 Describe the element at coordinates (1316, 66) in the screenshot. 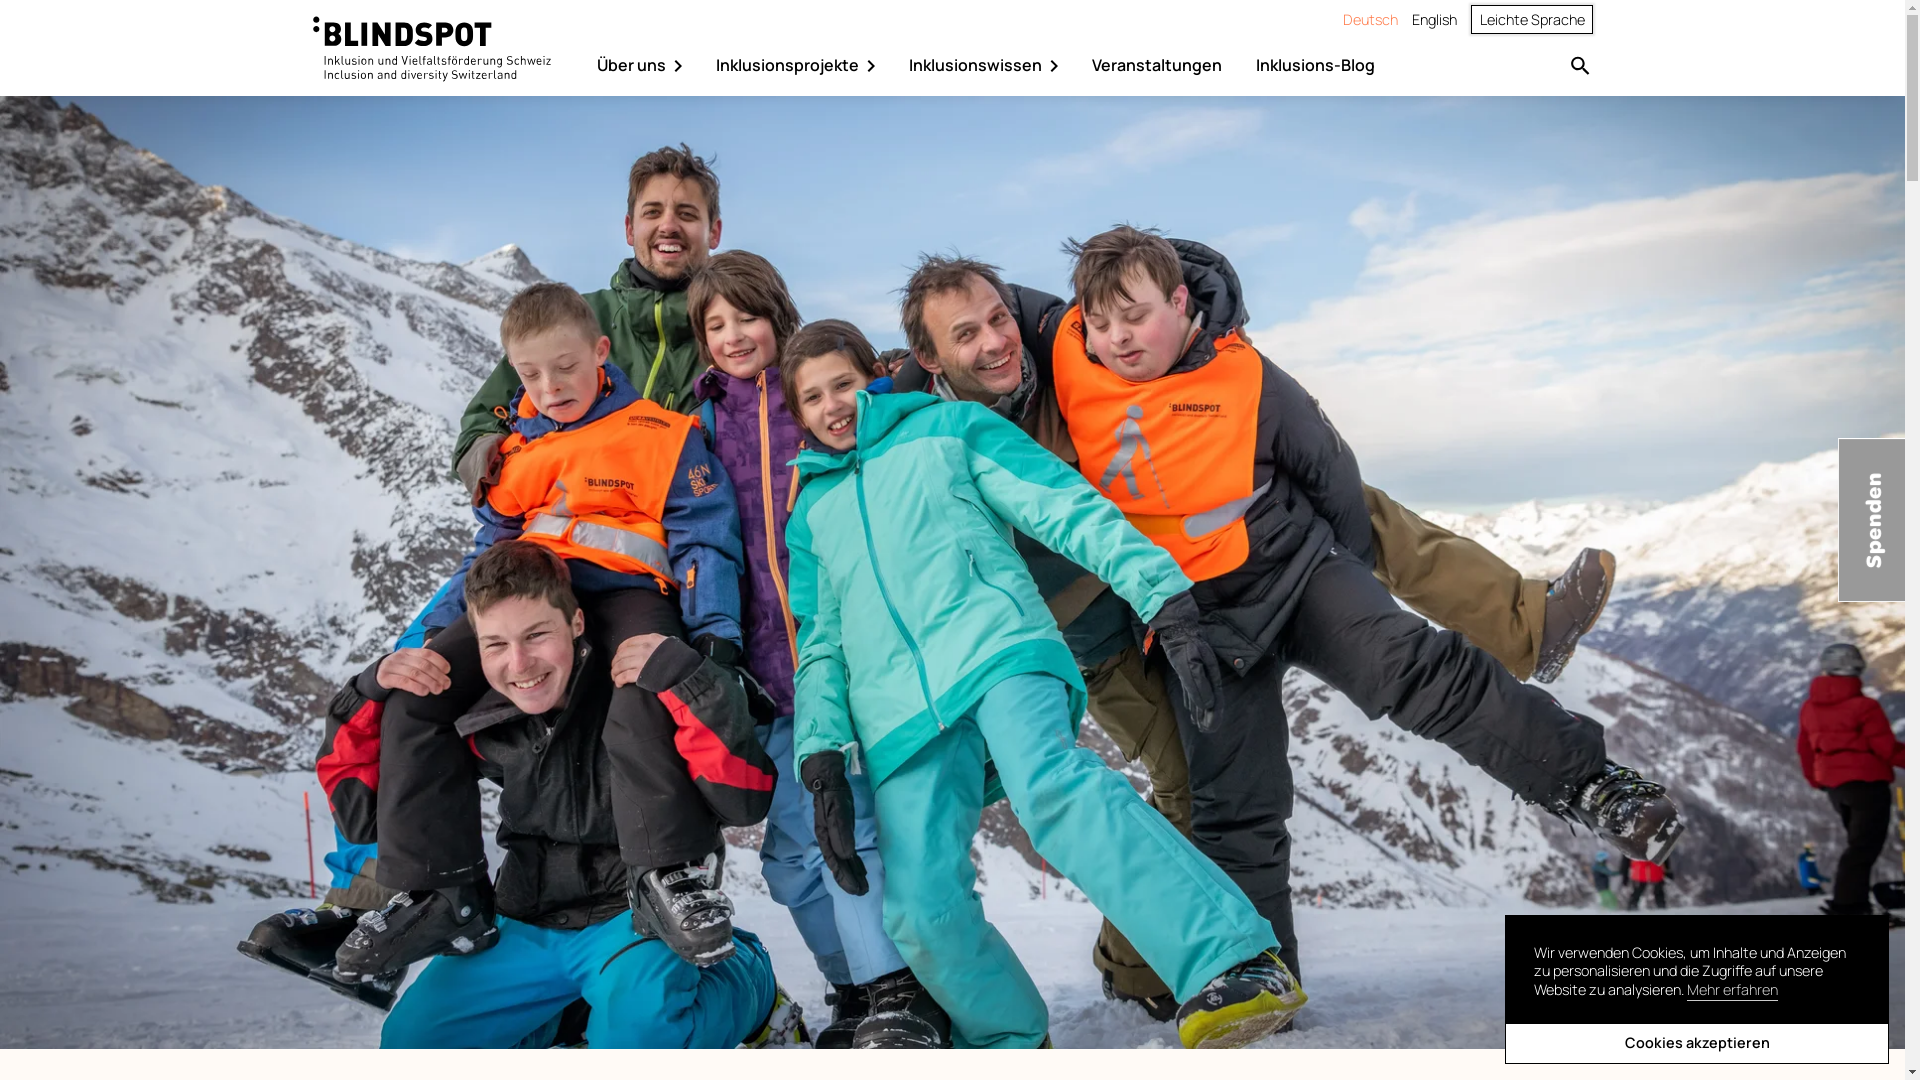

I see `Inklusions-Blog` at that location.